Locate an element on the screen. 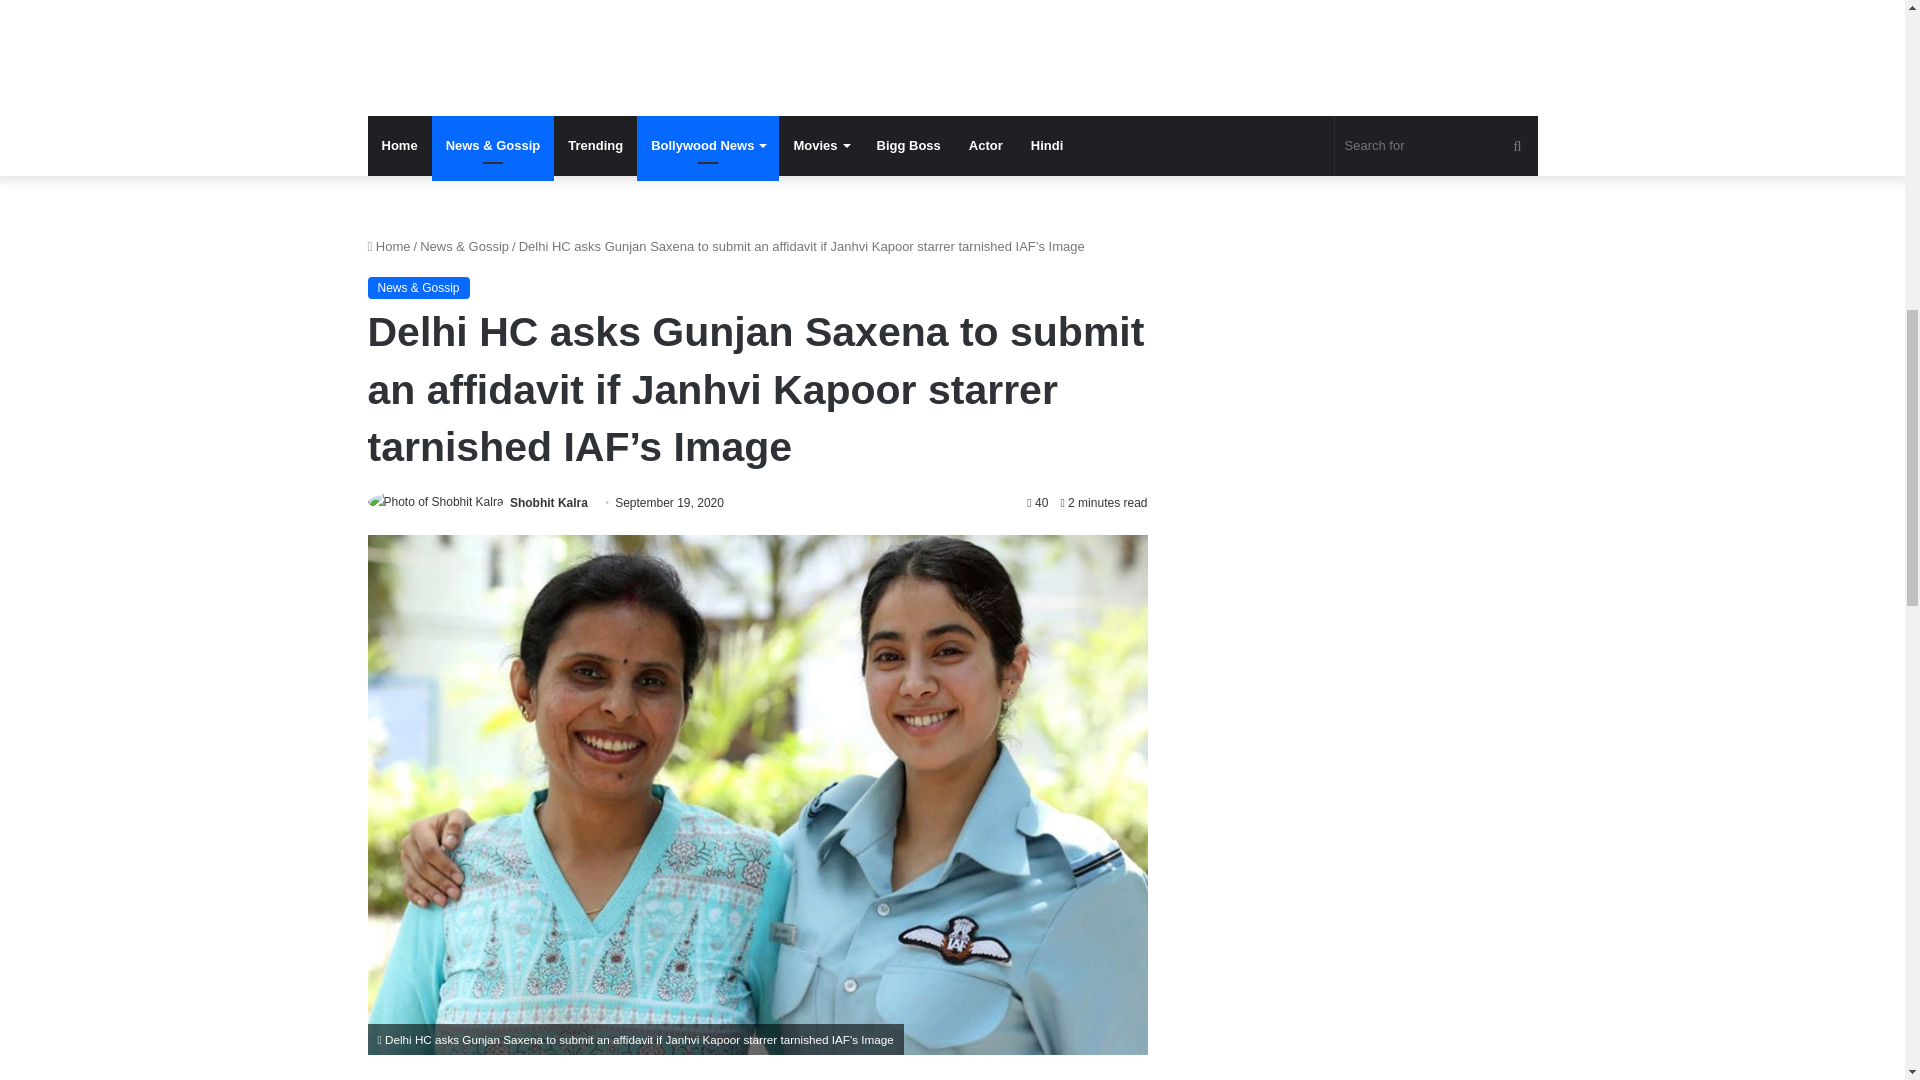  Bollywood News is located at coordinates (708, 146).